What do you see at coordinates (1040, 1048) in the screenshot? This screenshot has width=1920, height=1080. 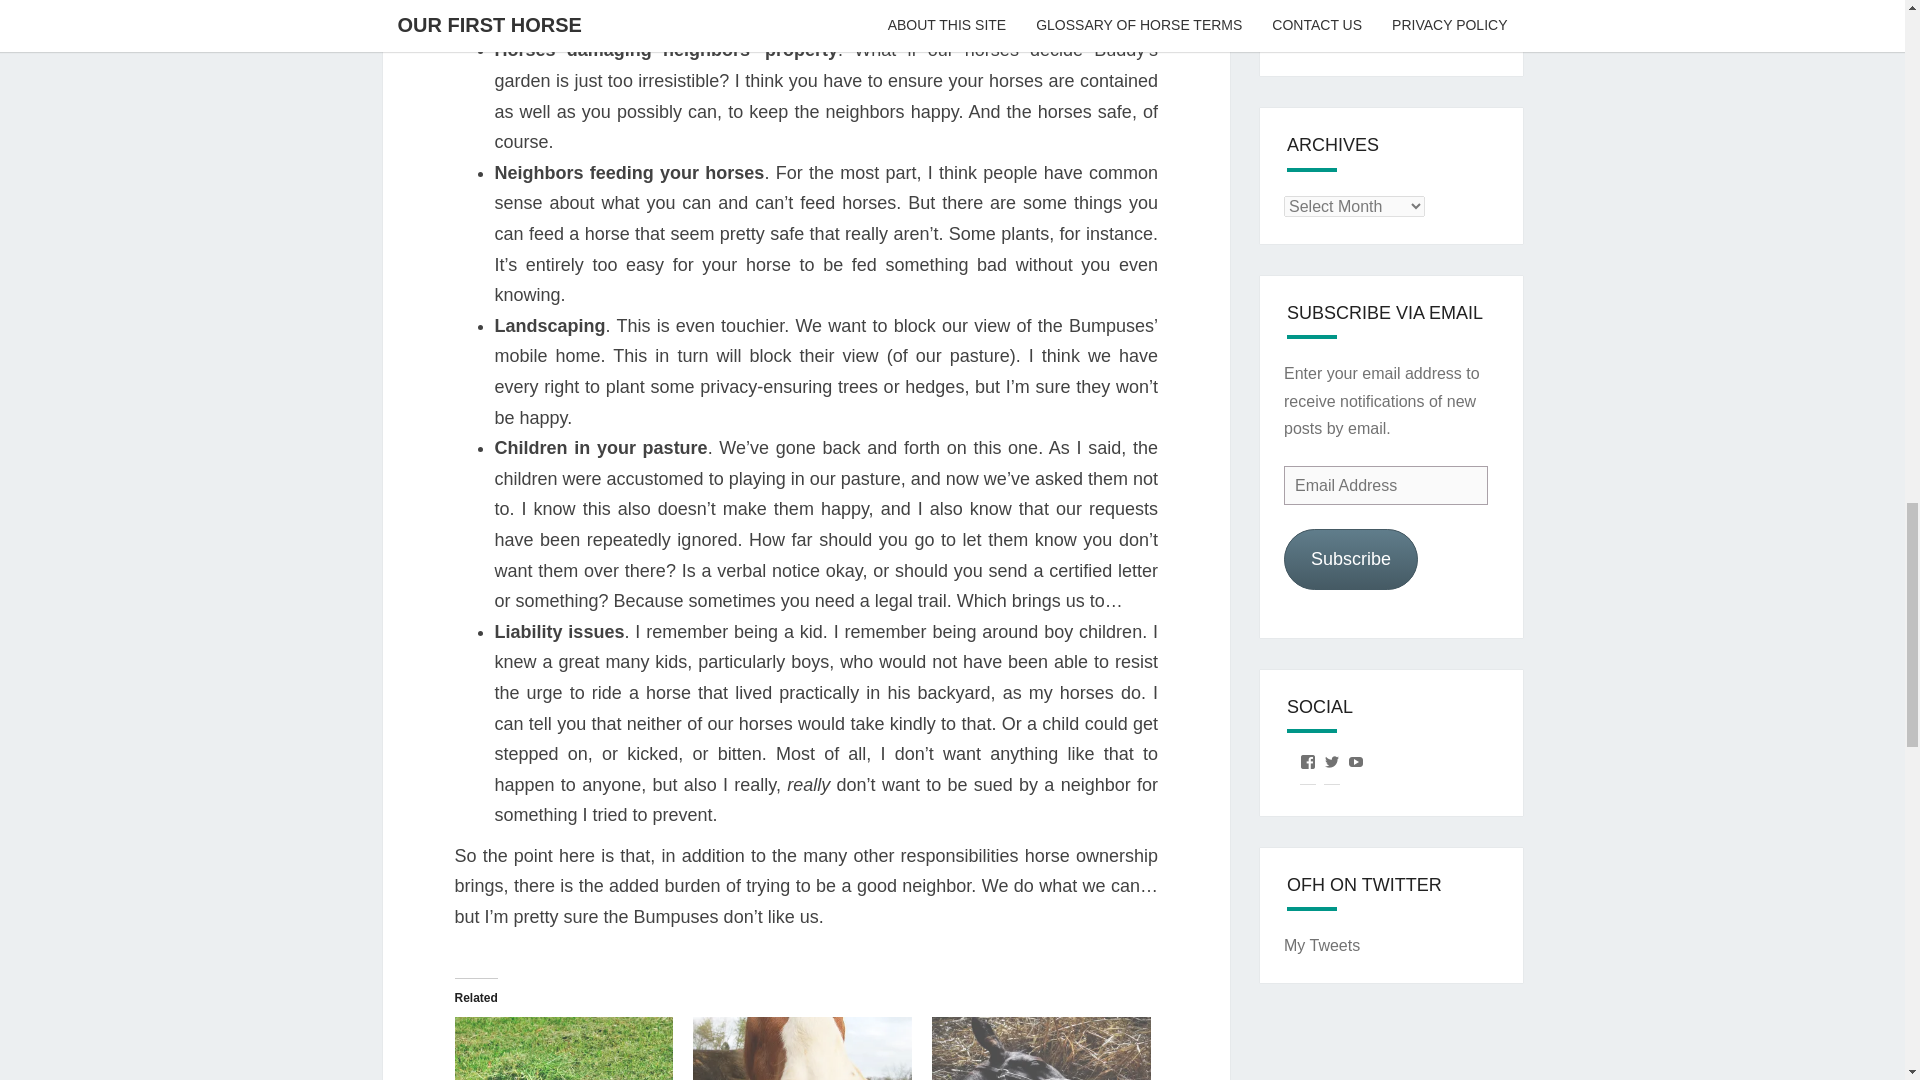 I see `Resting horses look dead` at bounding box center [1040, 1048].